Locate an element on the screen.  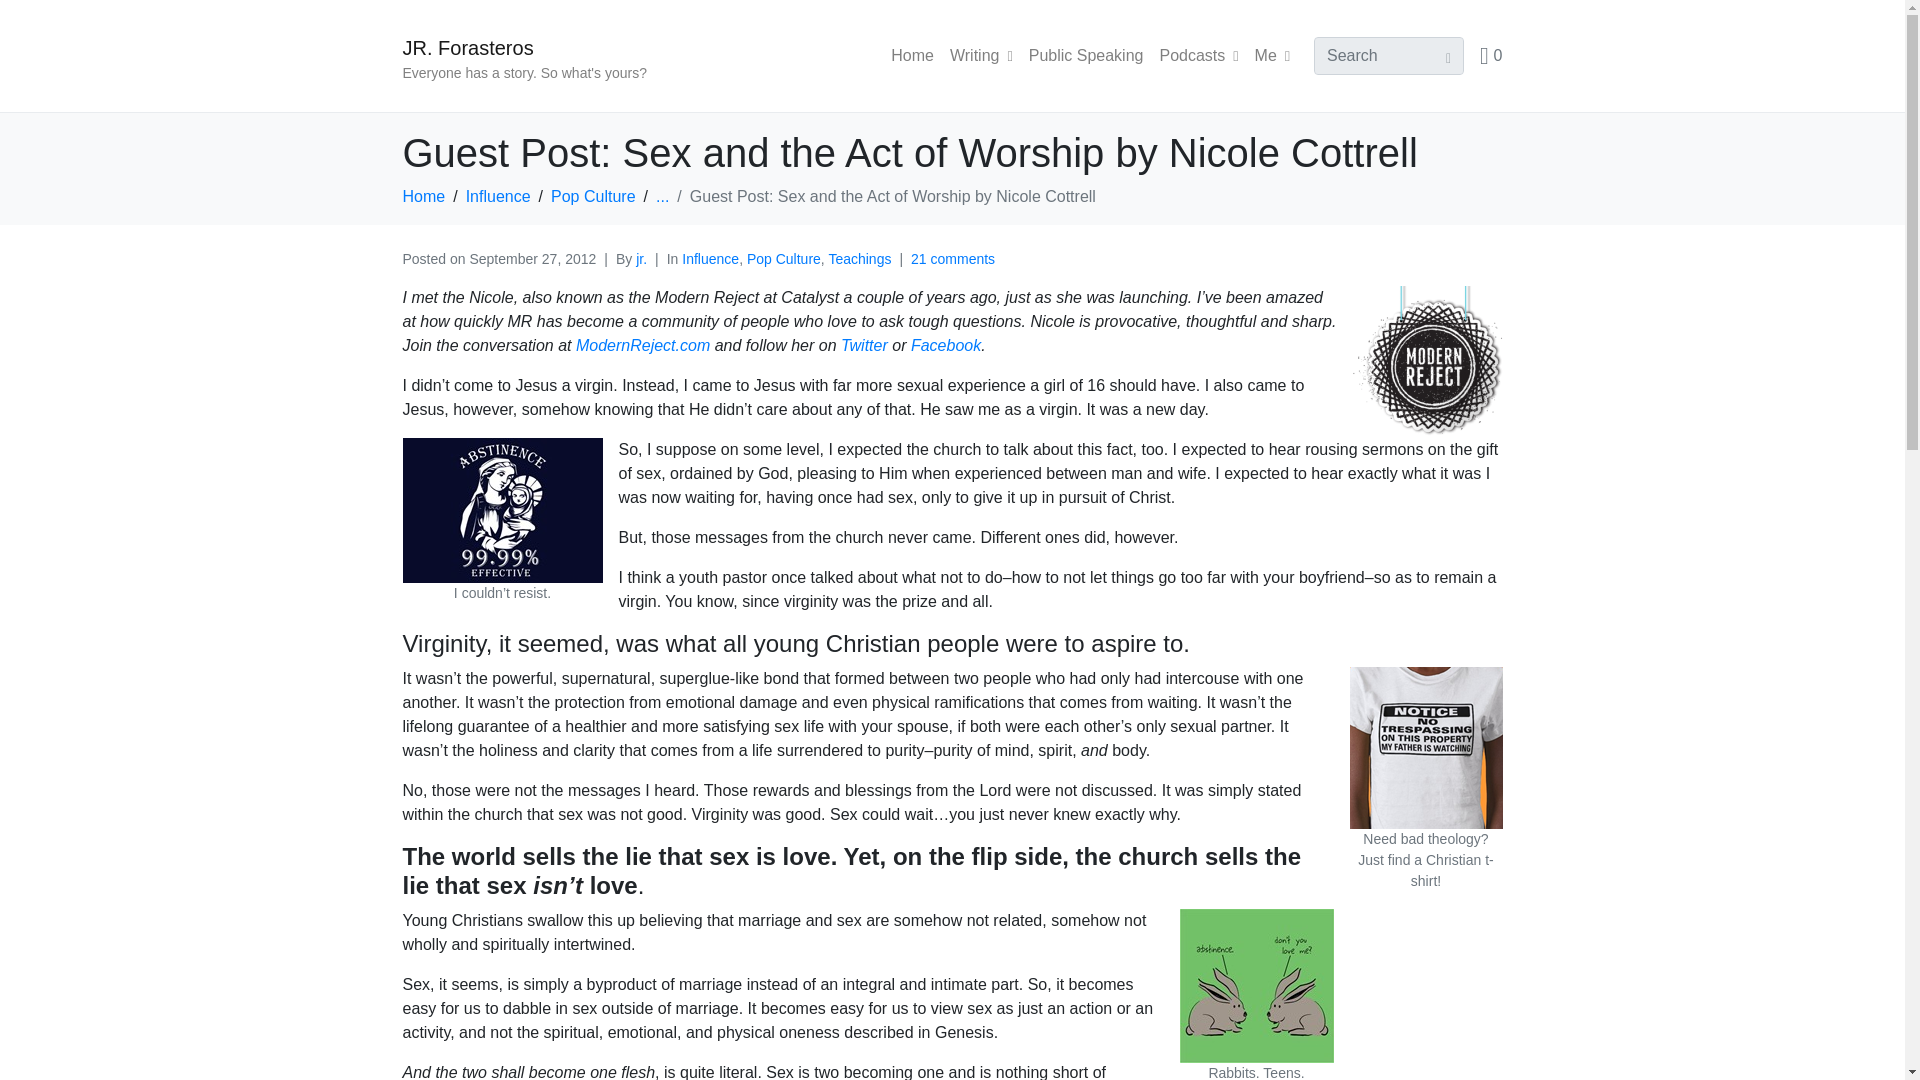
JR. Forasteros is located at coordinates (467, 48).